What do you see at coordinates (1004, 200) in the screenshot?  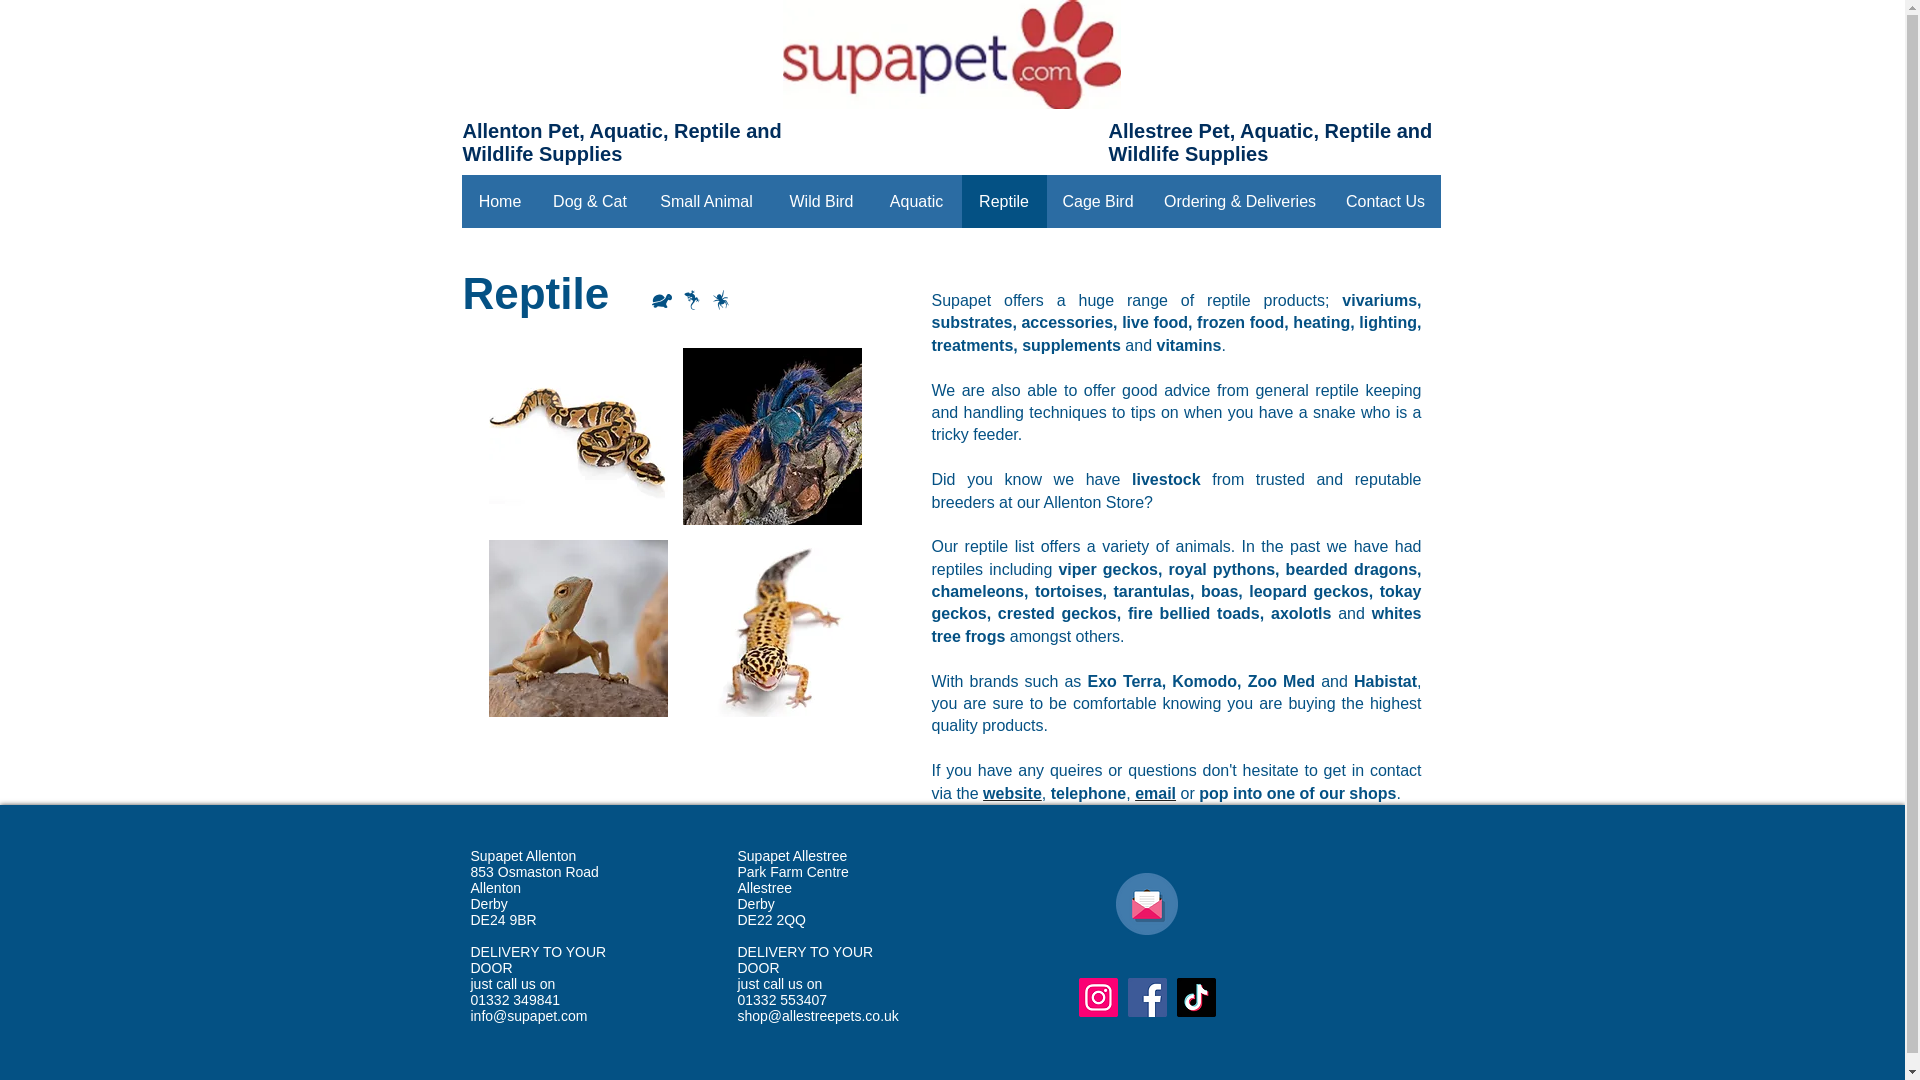 I see `Reptile` at bounding box center [1004, 200].